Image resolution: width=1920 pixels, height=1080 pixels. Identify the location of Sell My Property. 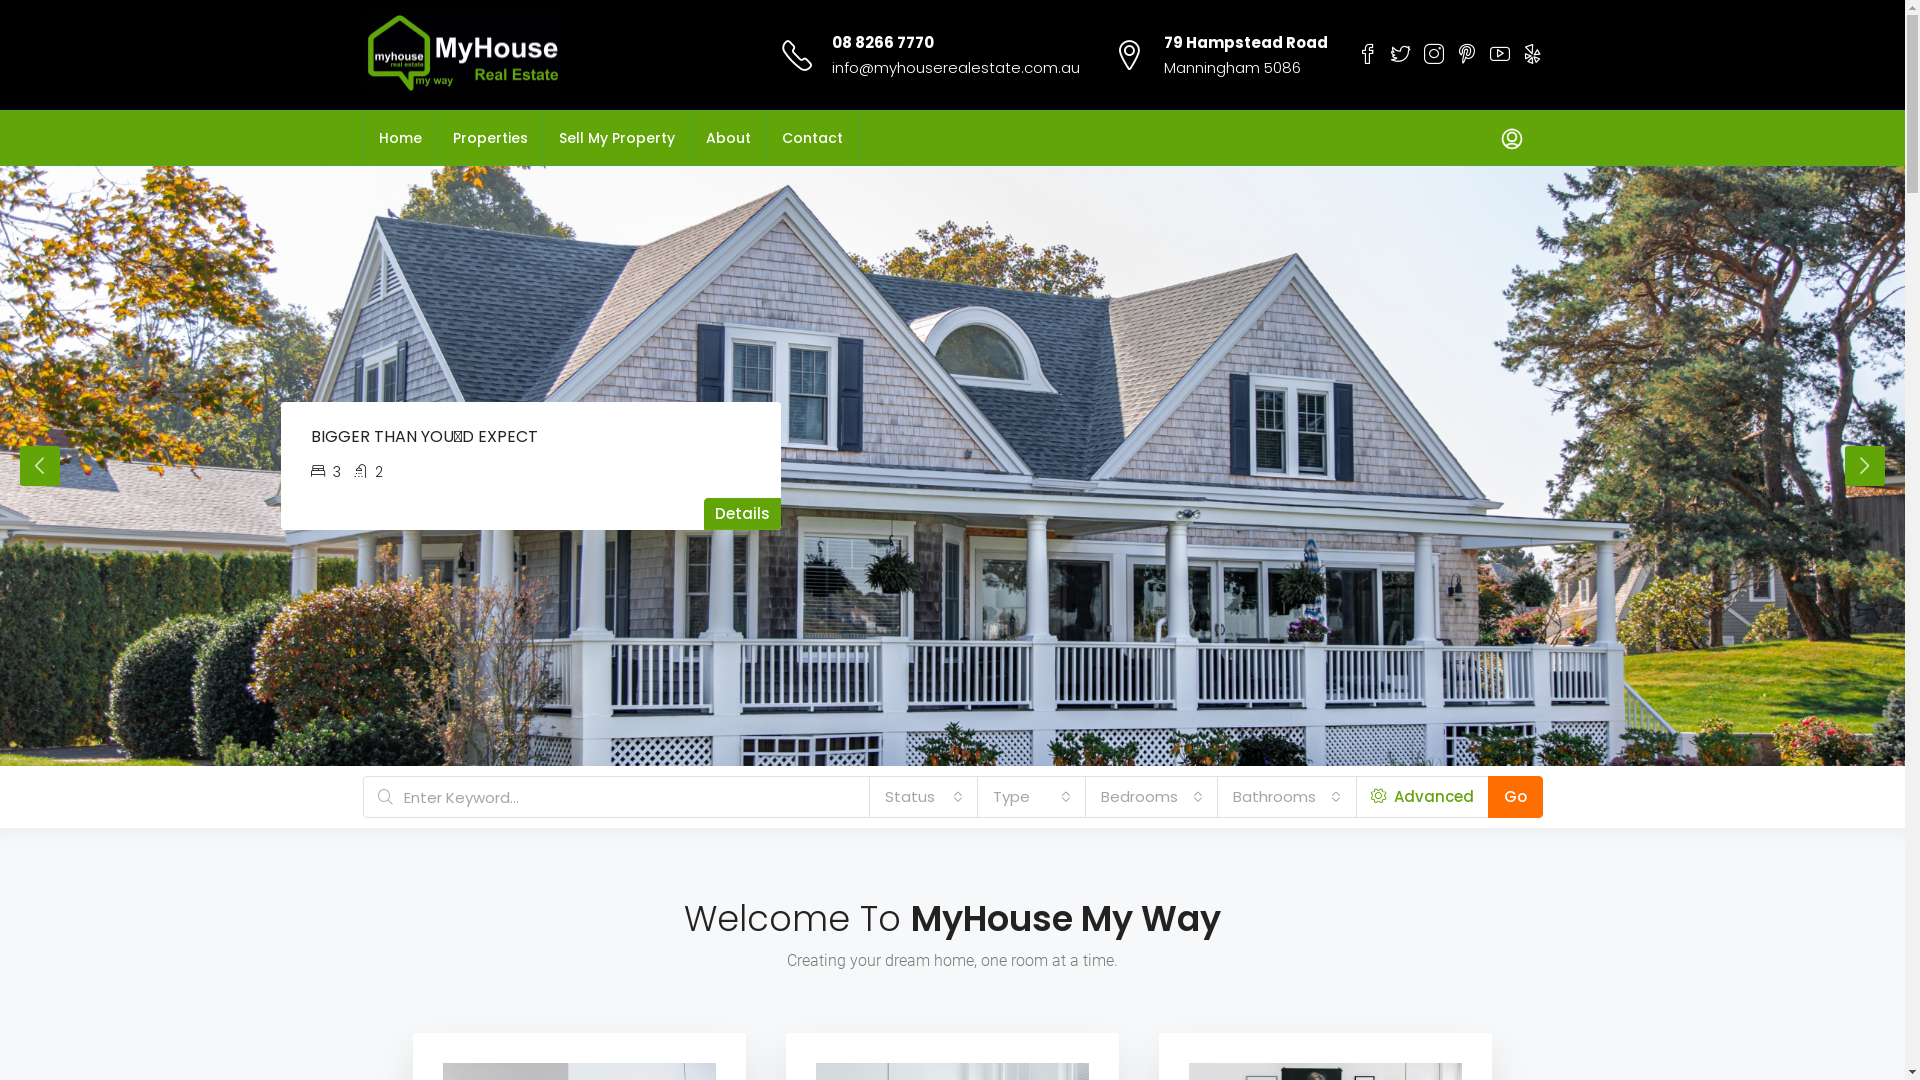
(617, 138).